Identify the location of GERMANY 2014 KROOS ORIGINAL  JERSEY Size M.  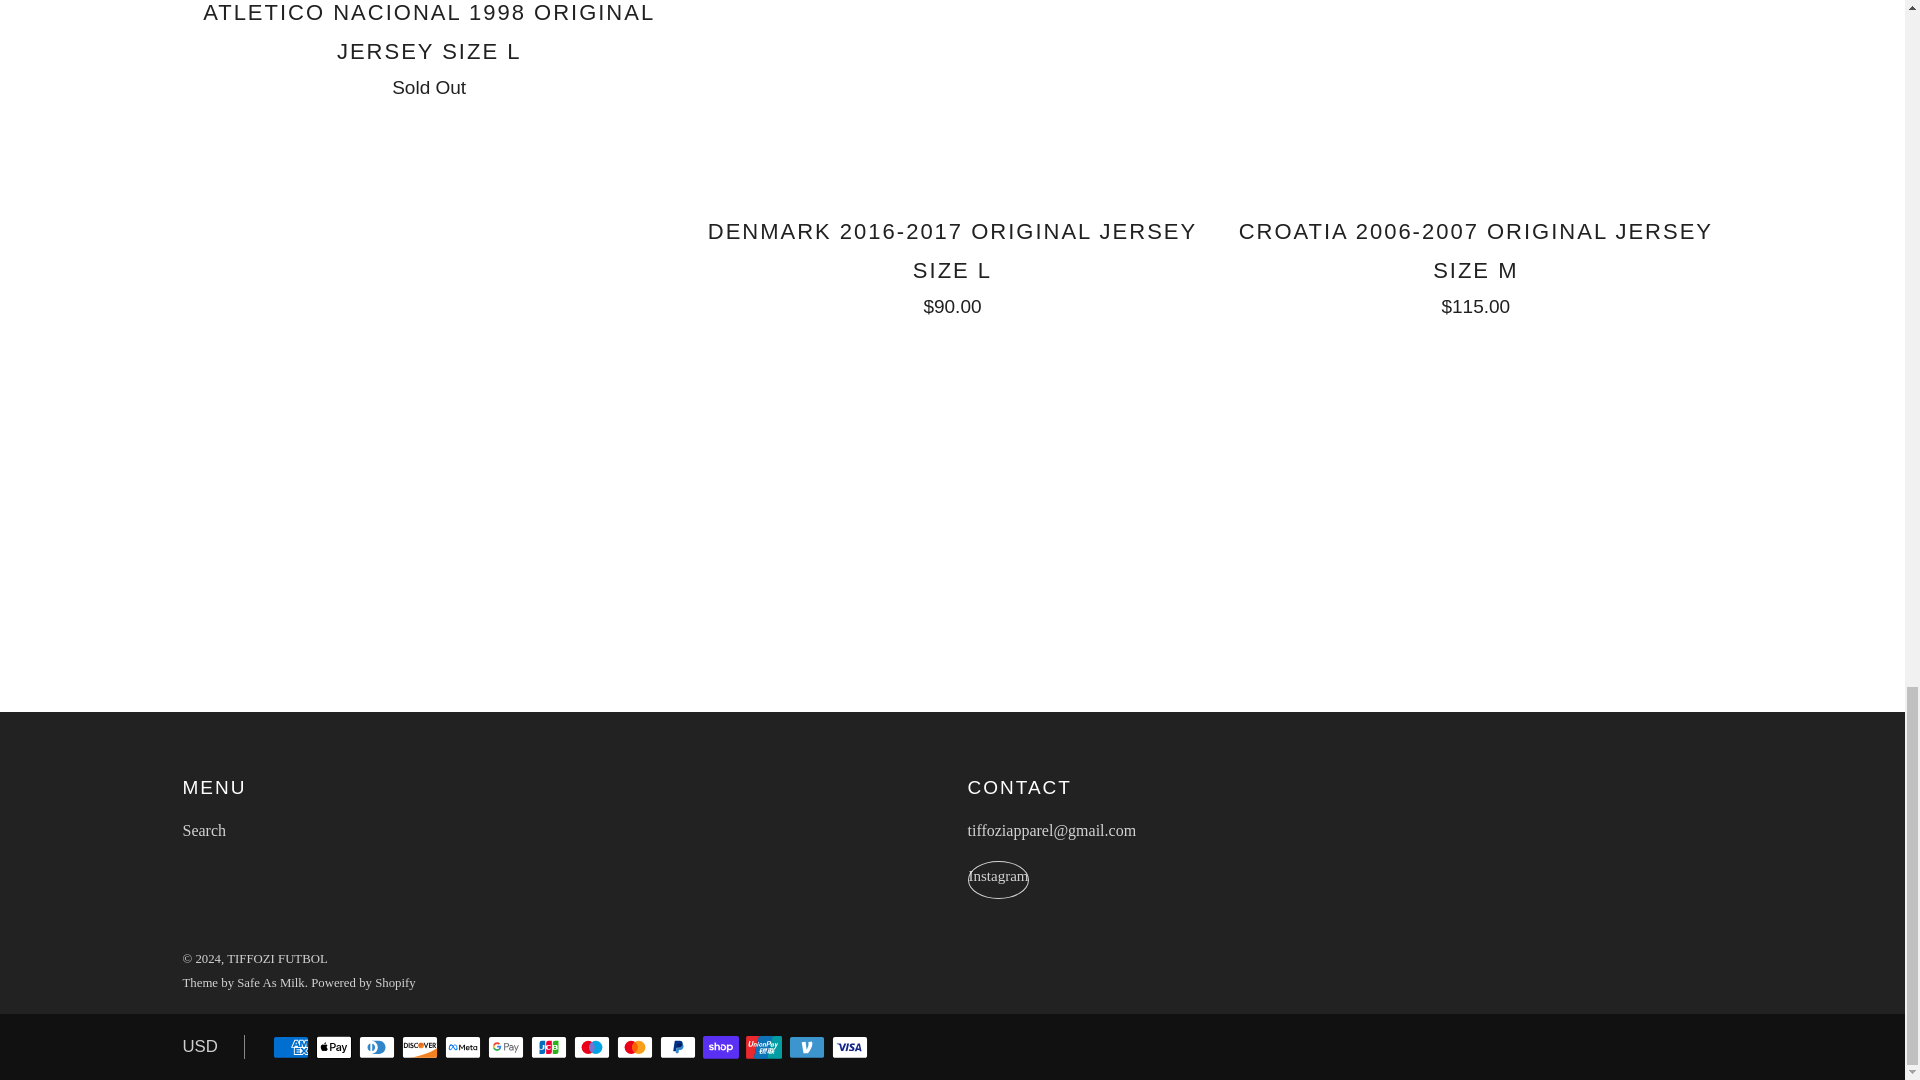
(952, 264).